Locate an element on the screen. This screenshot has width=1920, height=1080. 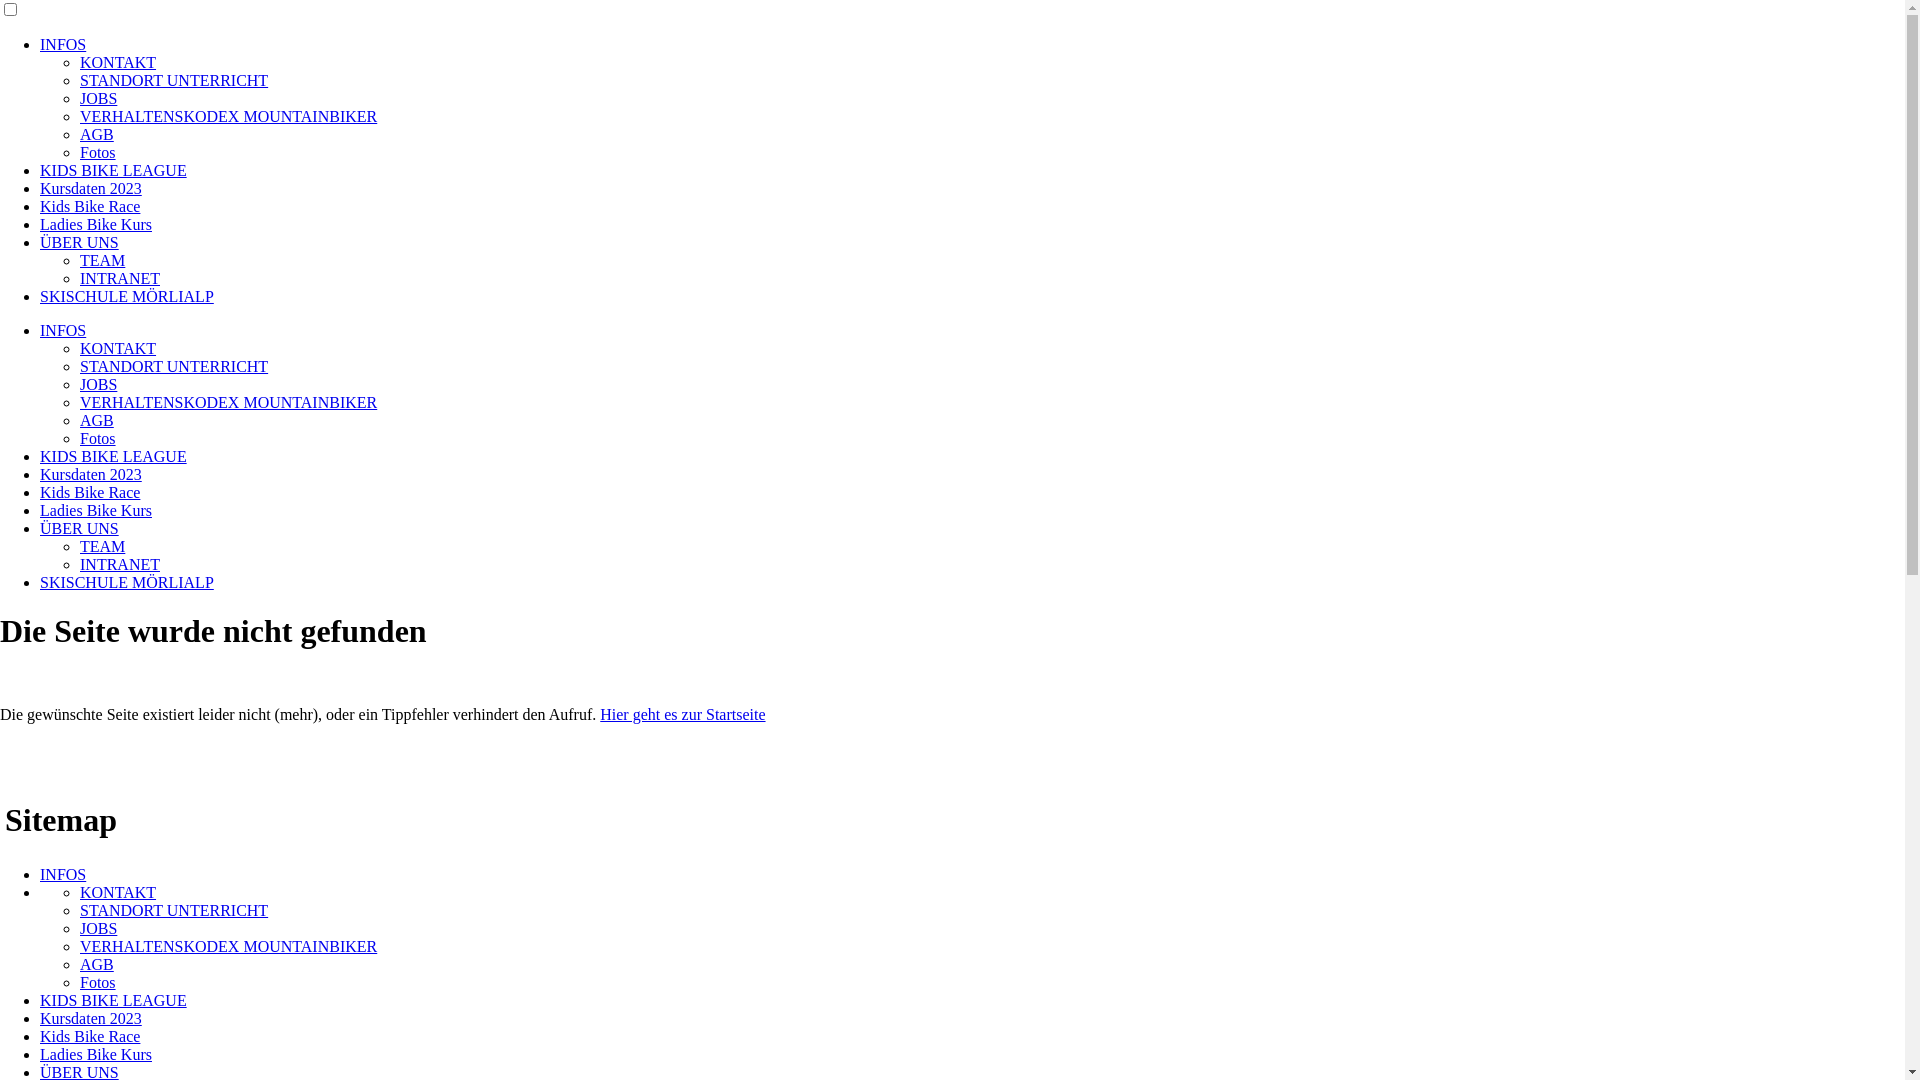
KIDS BIKE LEAGUE is located at coordinates (114, 170).